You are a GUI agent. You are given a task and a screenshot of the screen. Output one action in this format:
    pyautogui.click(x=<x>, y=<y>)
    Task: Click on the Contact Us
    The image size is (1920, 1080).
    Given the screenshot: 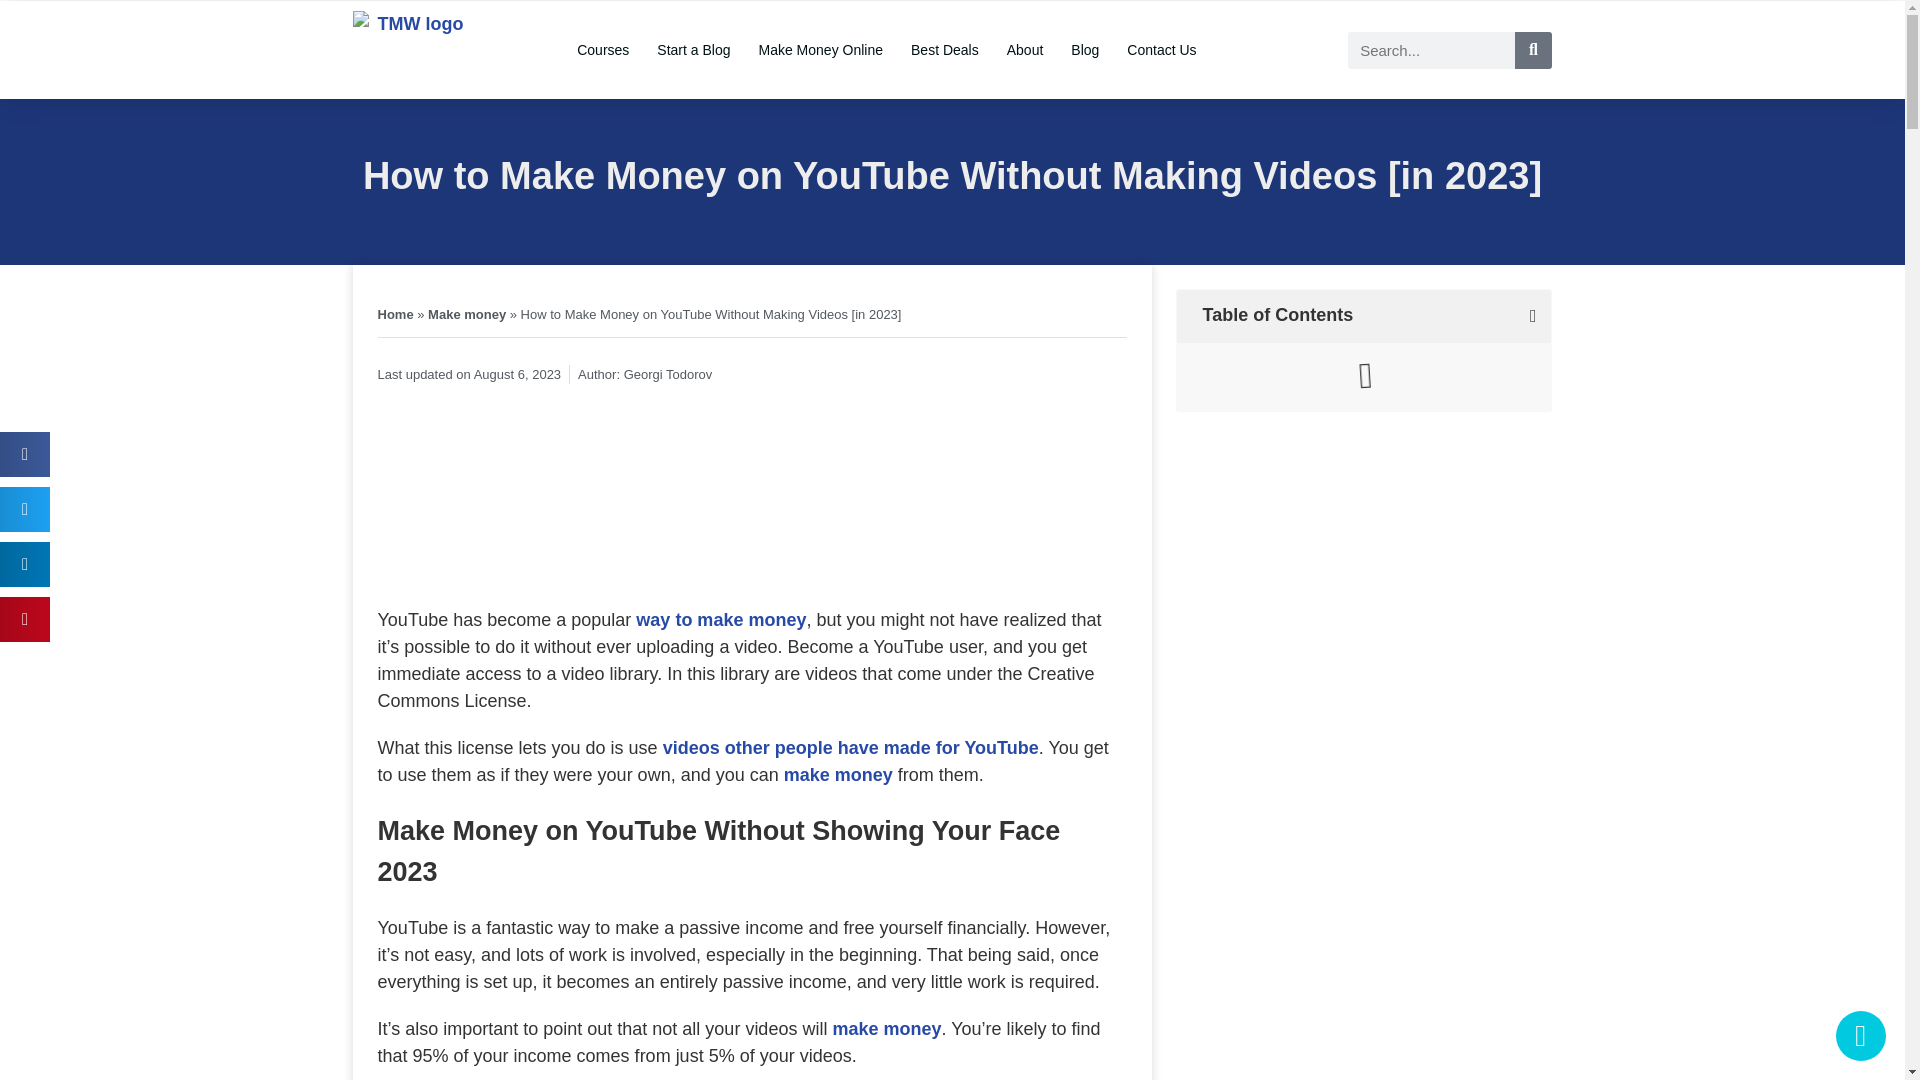 What is the action you would take?
    pyautogui.click(x=1161, y=50)
    